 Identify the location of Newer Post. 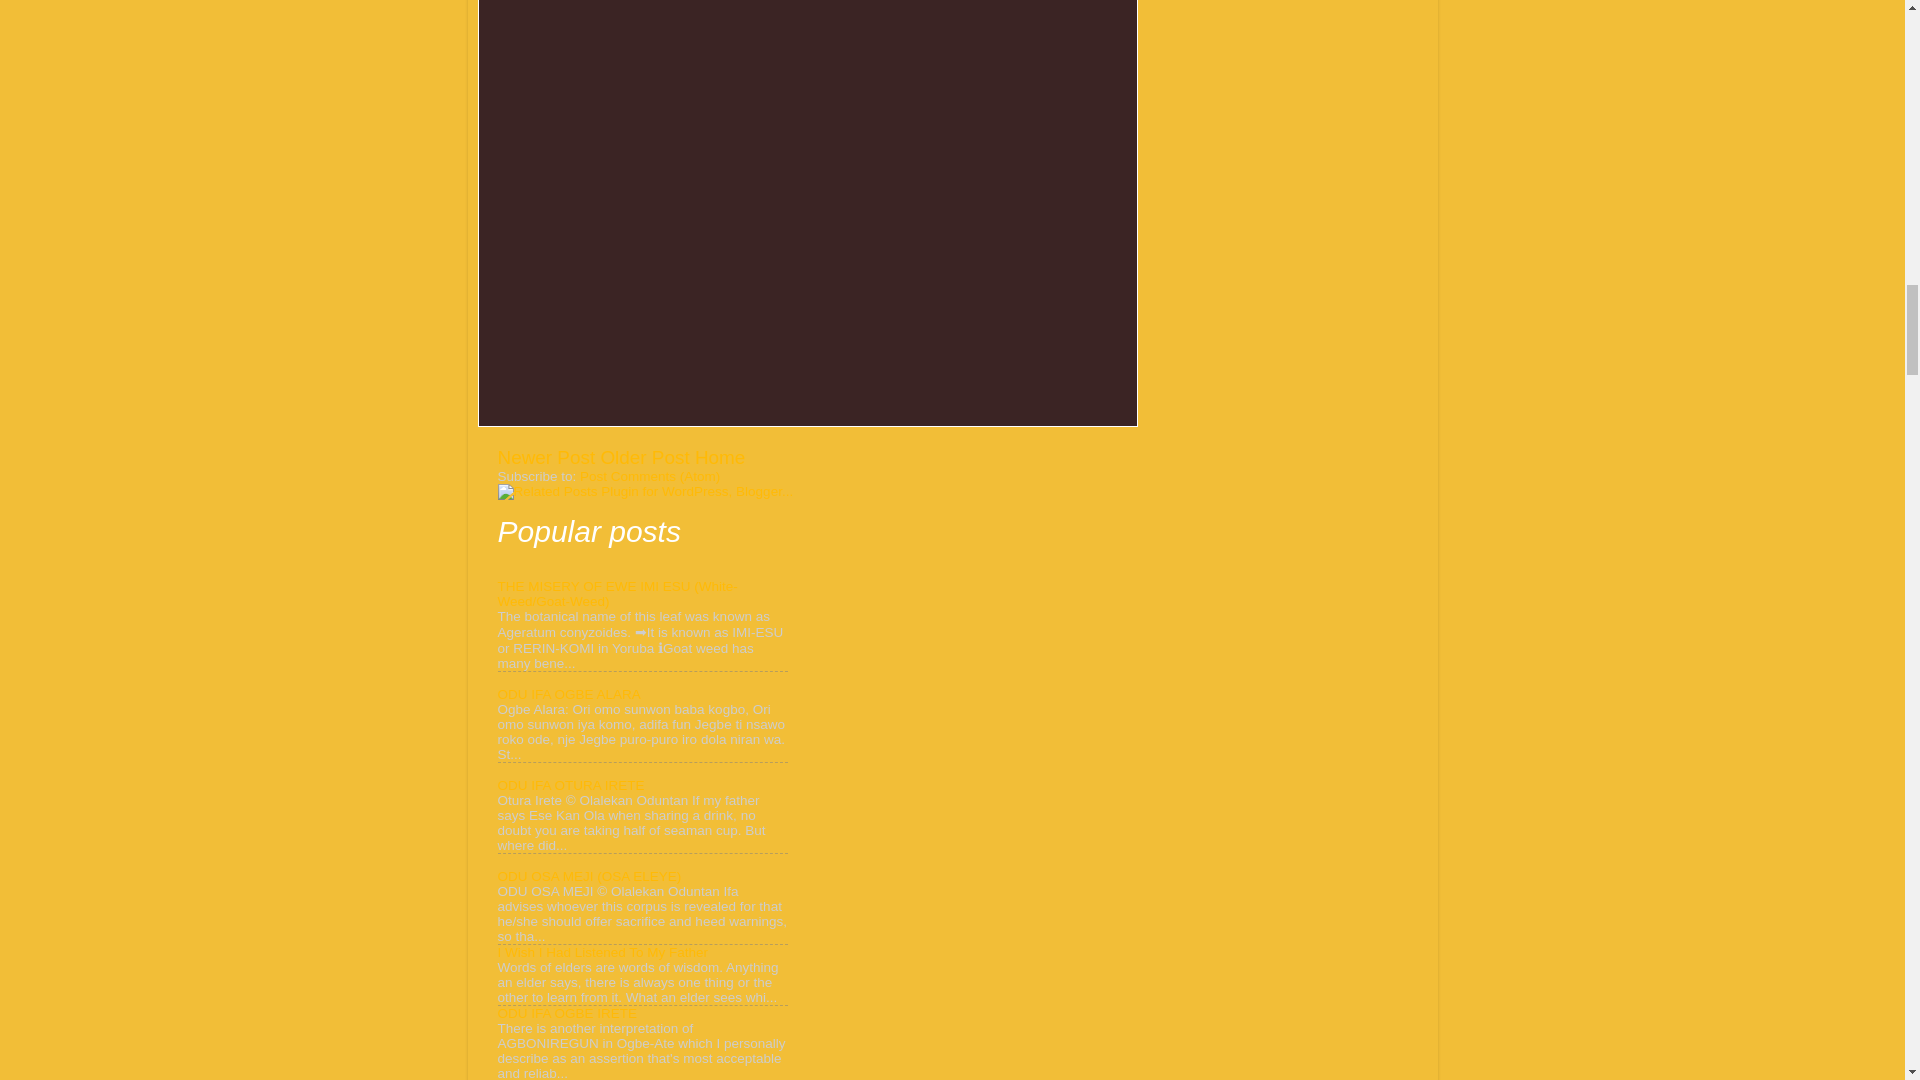
(546, 457).